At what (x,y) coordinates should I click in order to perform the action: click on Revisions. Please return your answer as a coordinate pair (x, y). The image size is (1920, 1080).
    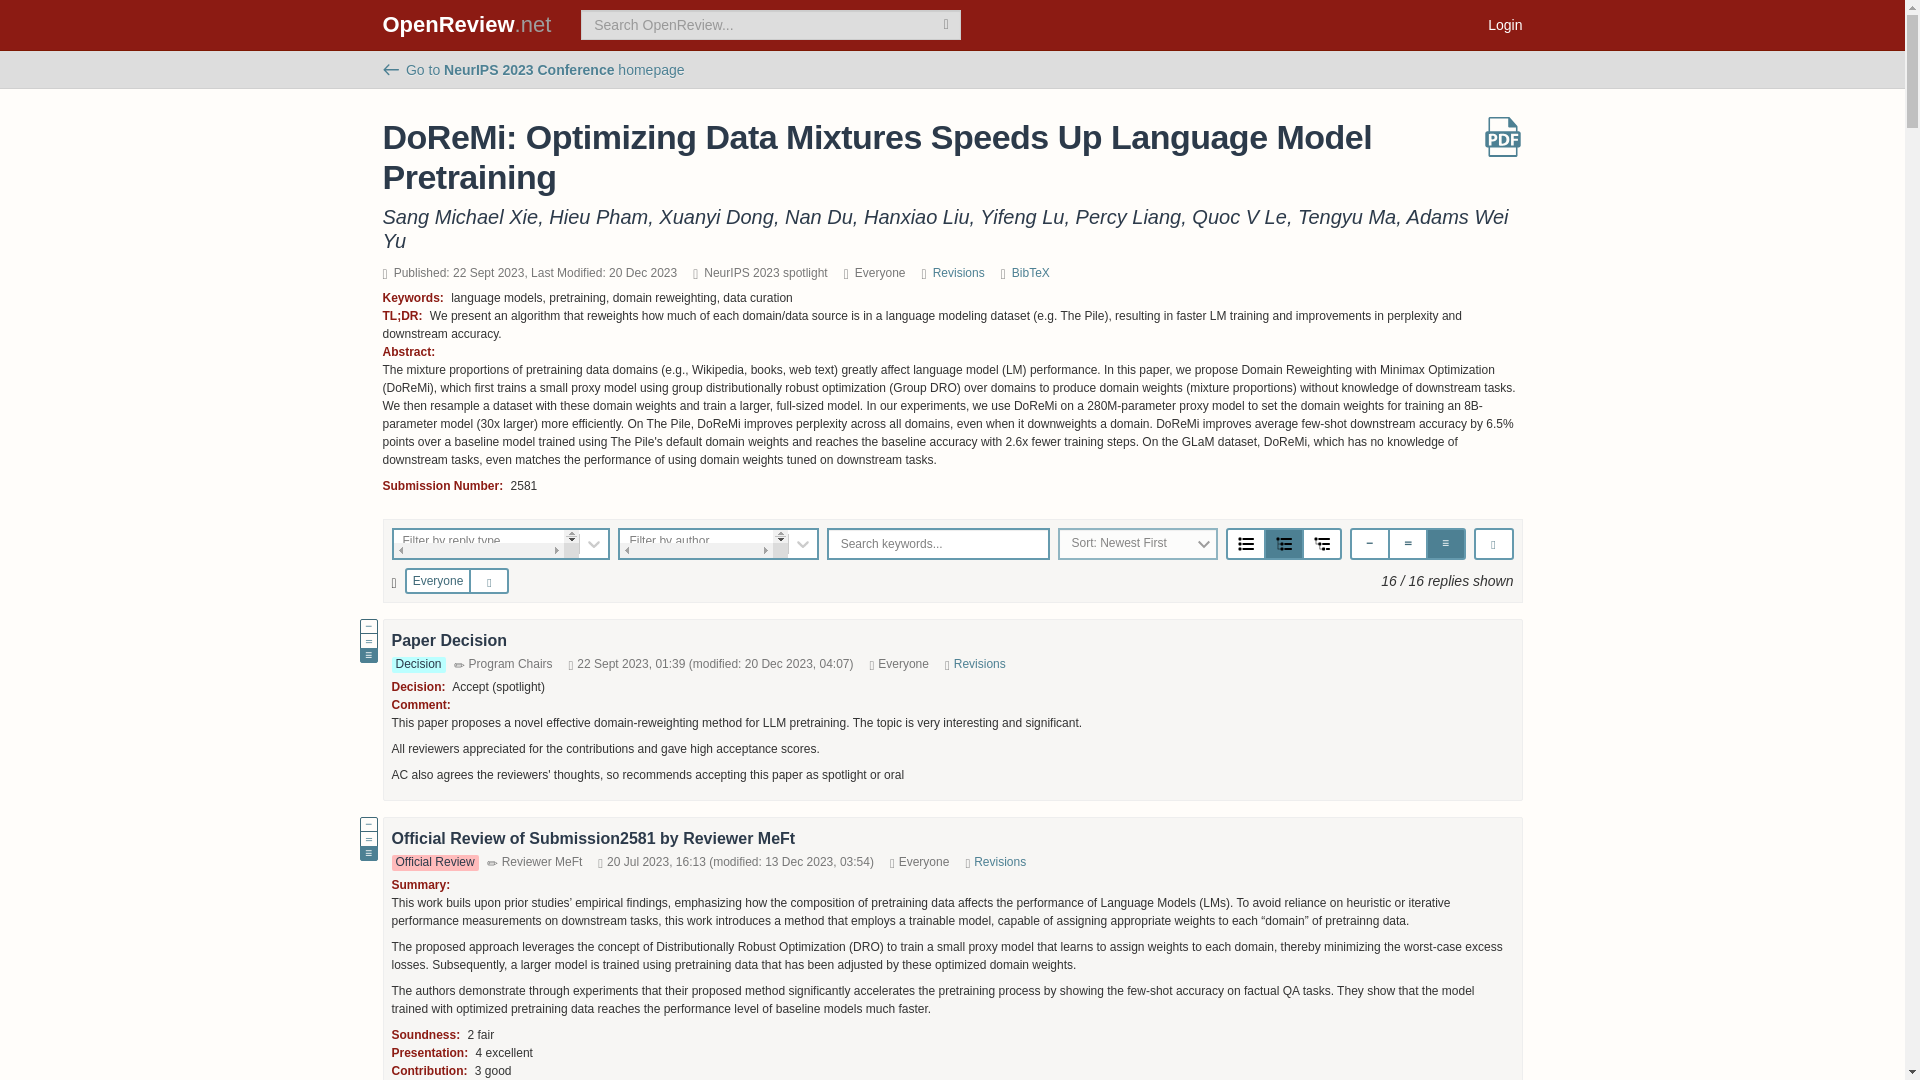
    Looking at the image, I should click on (980, 663).